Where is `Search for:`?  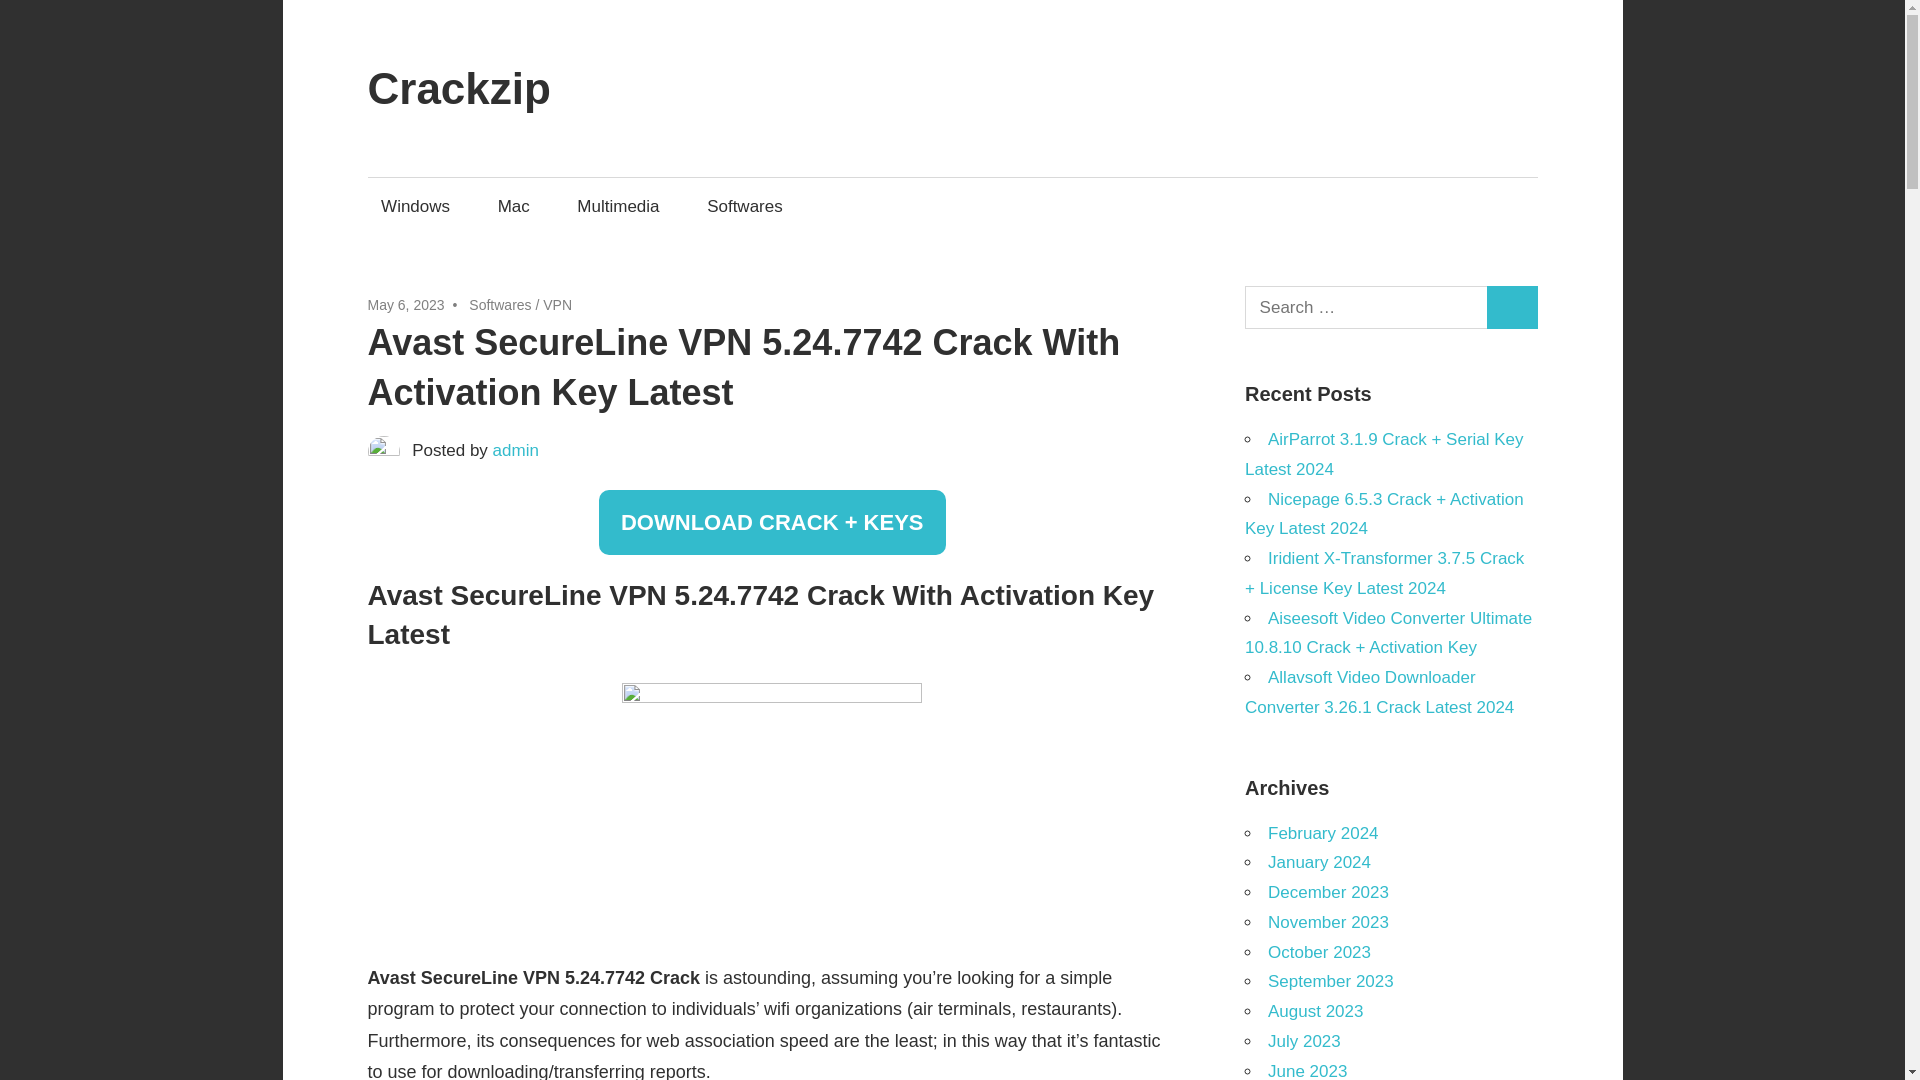 Search for: is located at coordinates (1366, 308).